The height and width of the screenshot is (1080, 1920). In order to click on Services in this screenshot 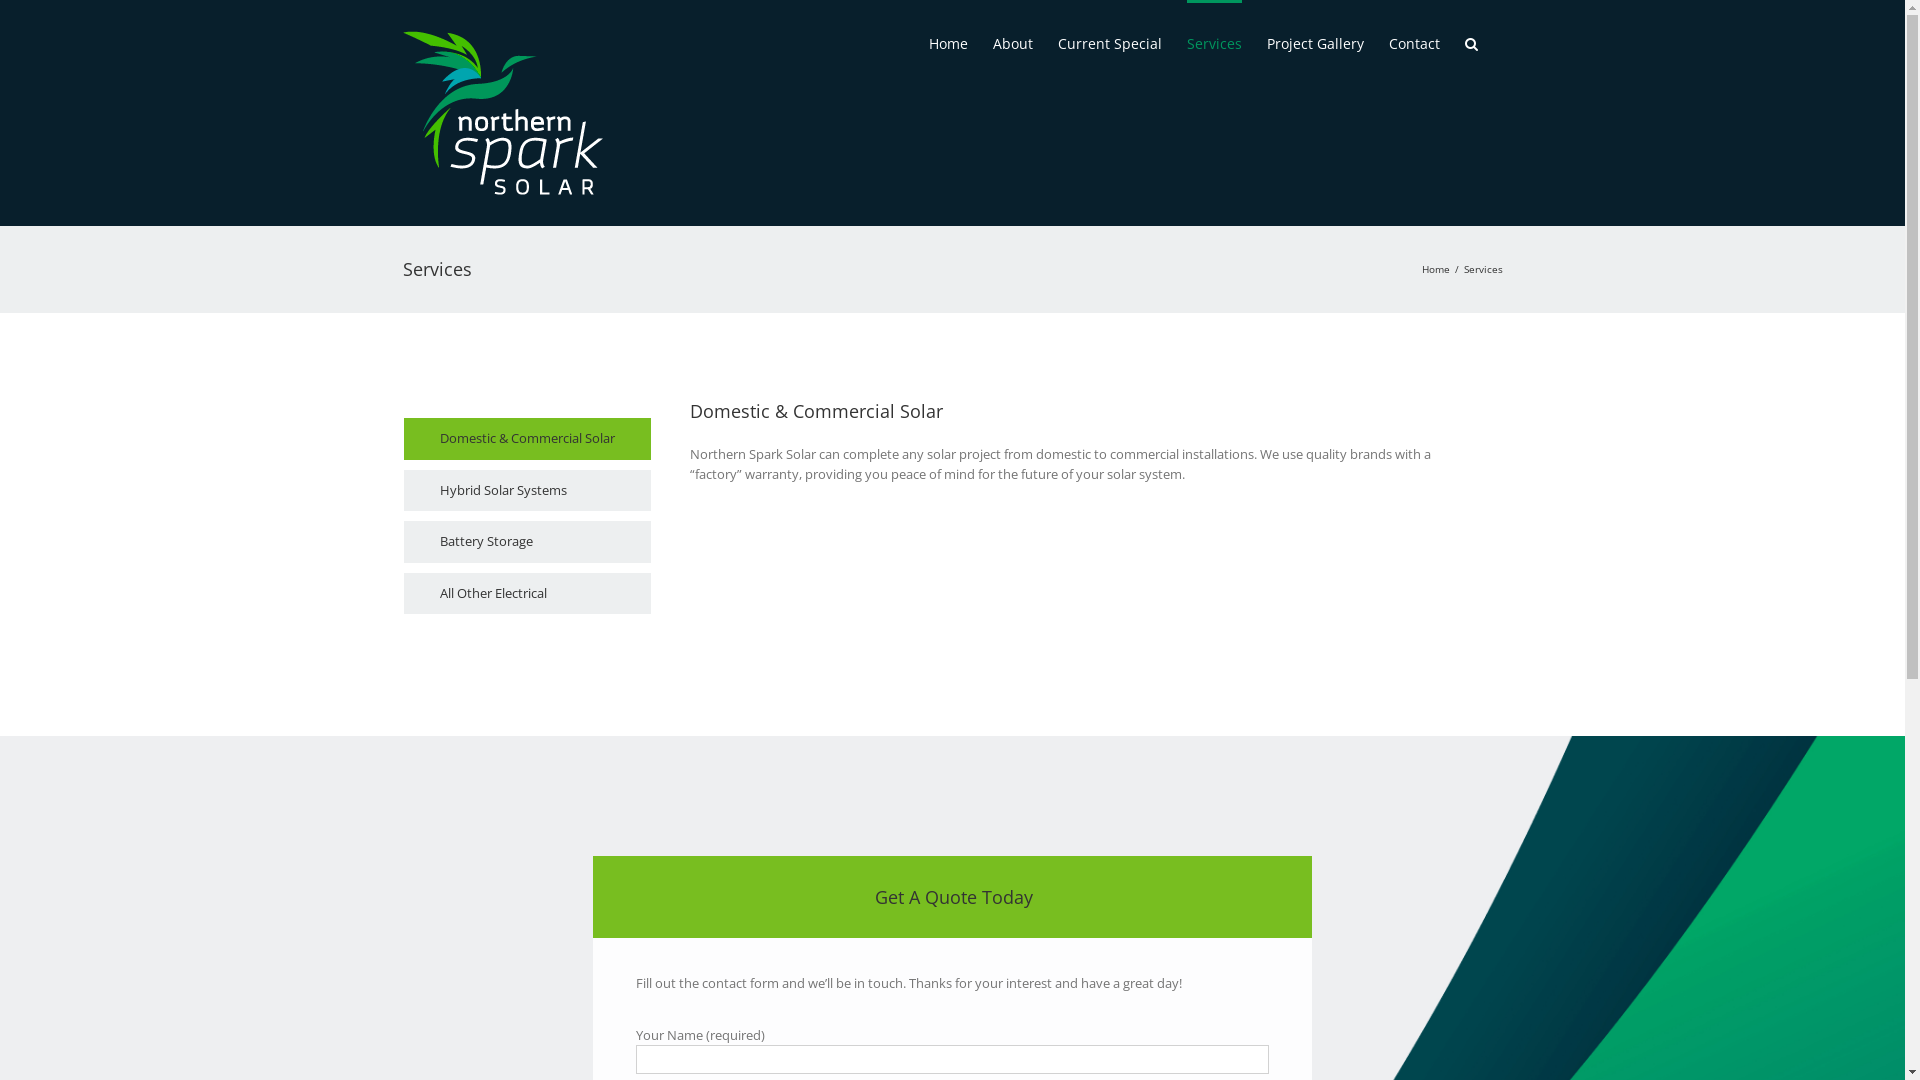, I will do `click(1214, 42)`.